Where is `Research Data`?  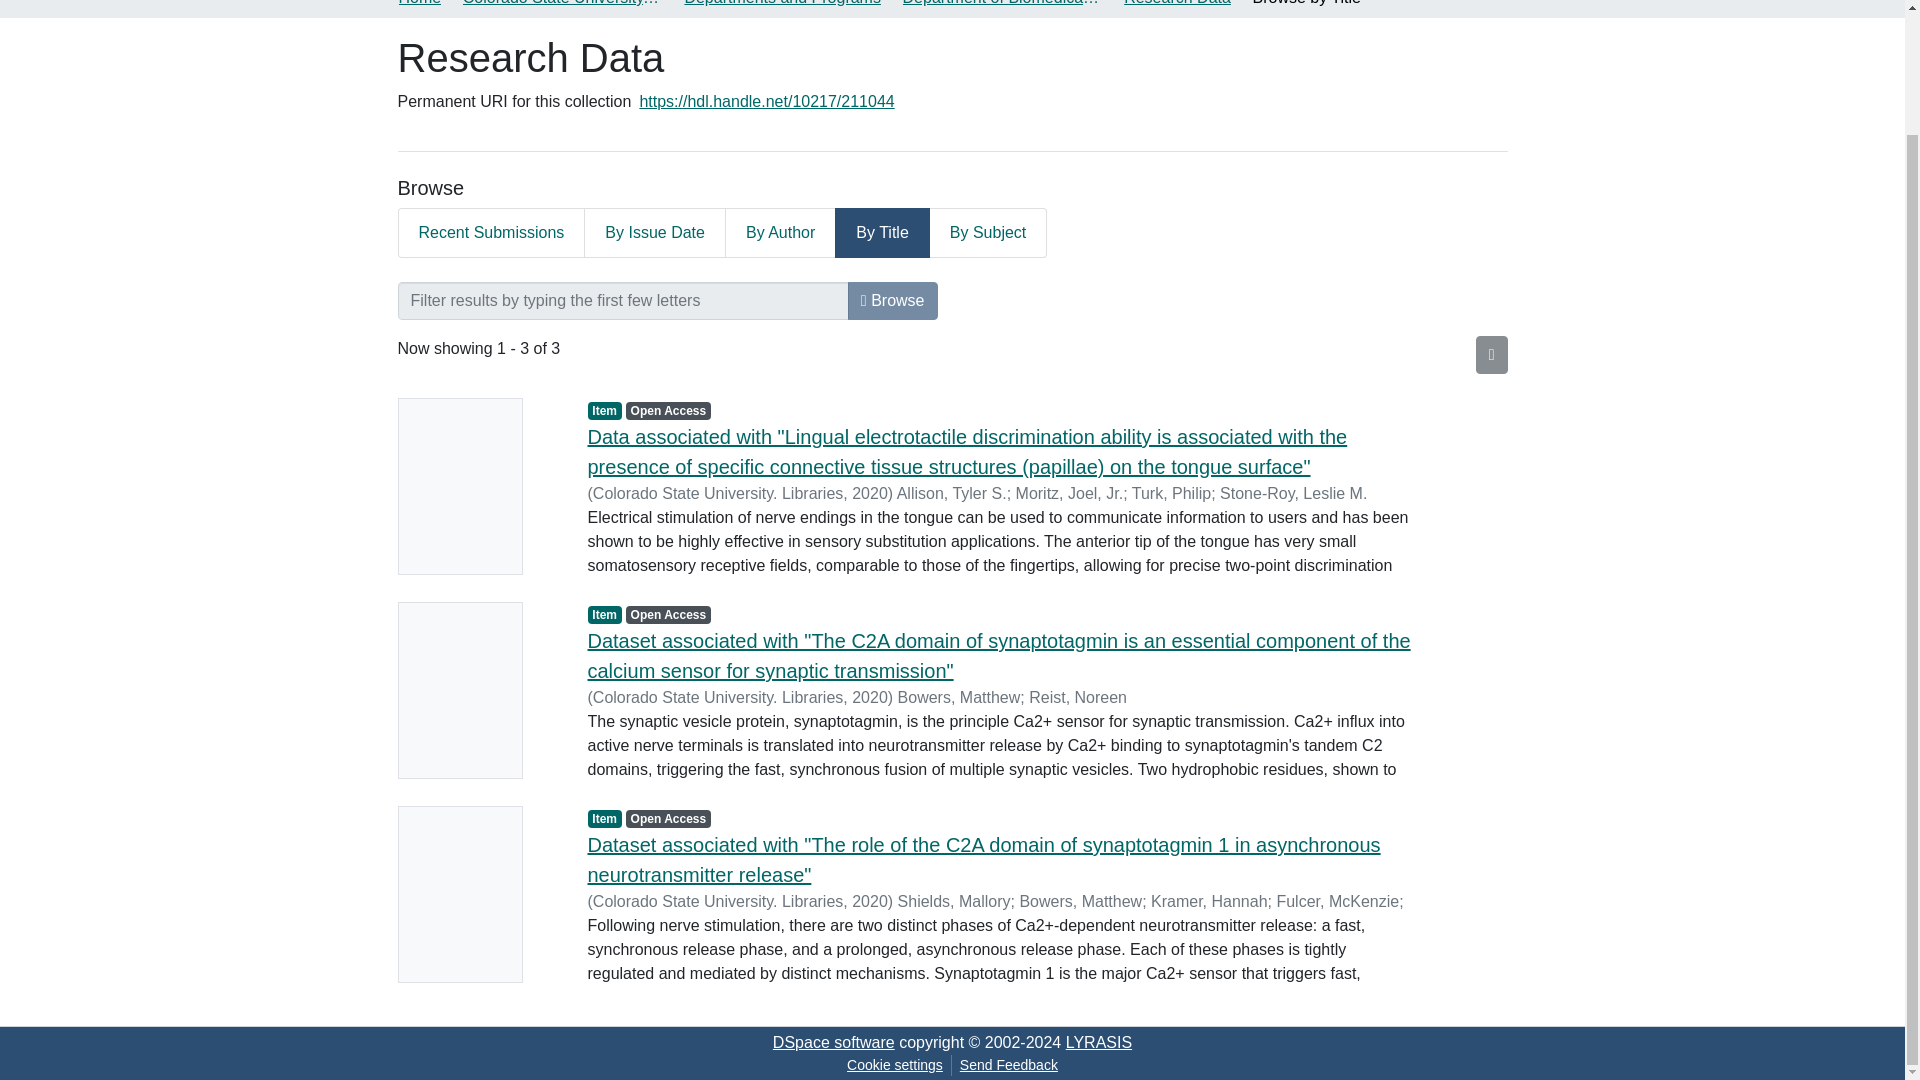
Research Data is located at coordinates (1176, 4).